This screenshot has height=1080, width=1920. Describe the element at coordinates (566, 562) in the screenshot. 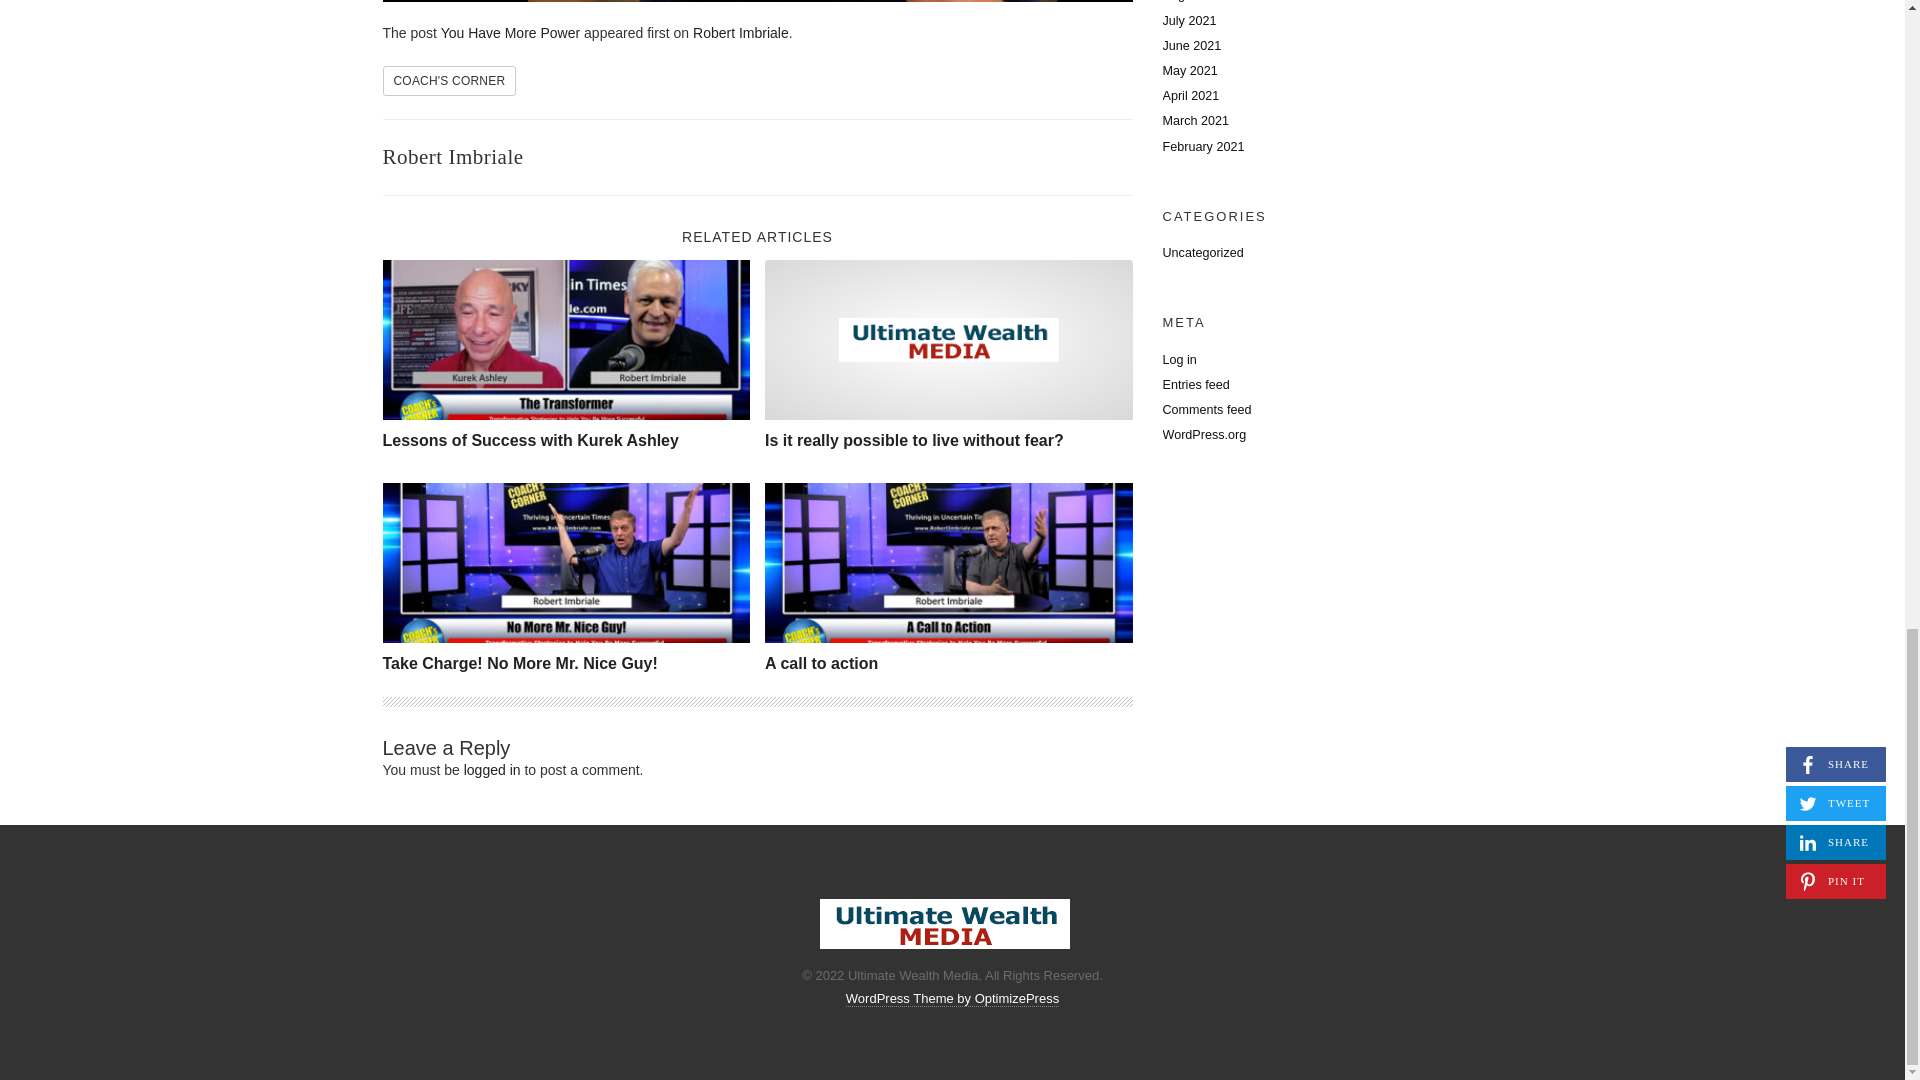

I see `Take Charge! No More Mr. Nice Guy!` at that location.